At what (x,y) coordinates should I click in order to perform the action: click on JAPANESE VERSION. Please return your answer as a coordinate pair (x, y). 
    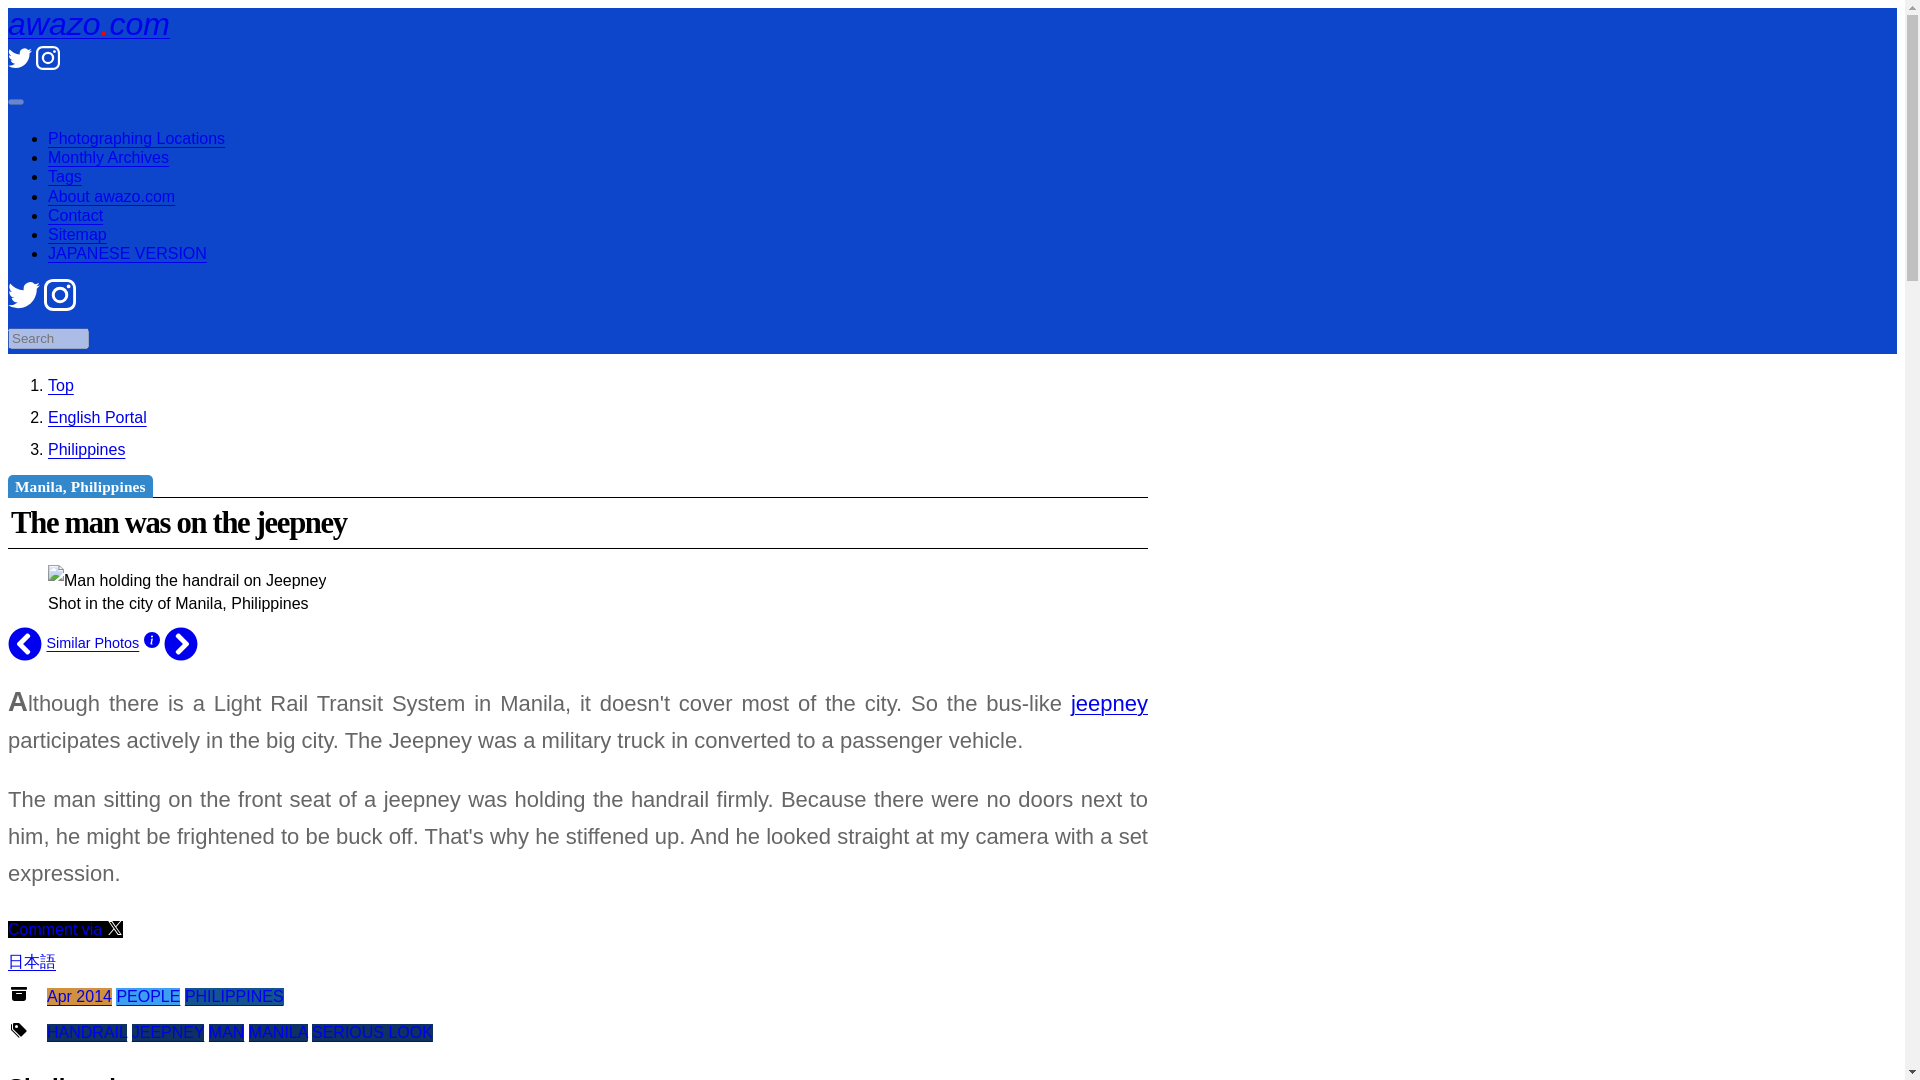
    Looking at the image, I should click on (128, 254).